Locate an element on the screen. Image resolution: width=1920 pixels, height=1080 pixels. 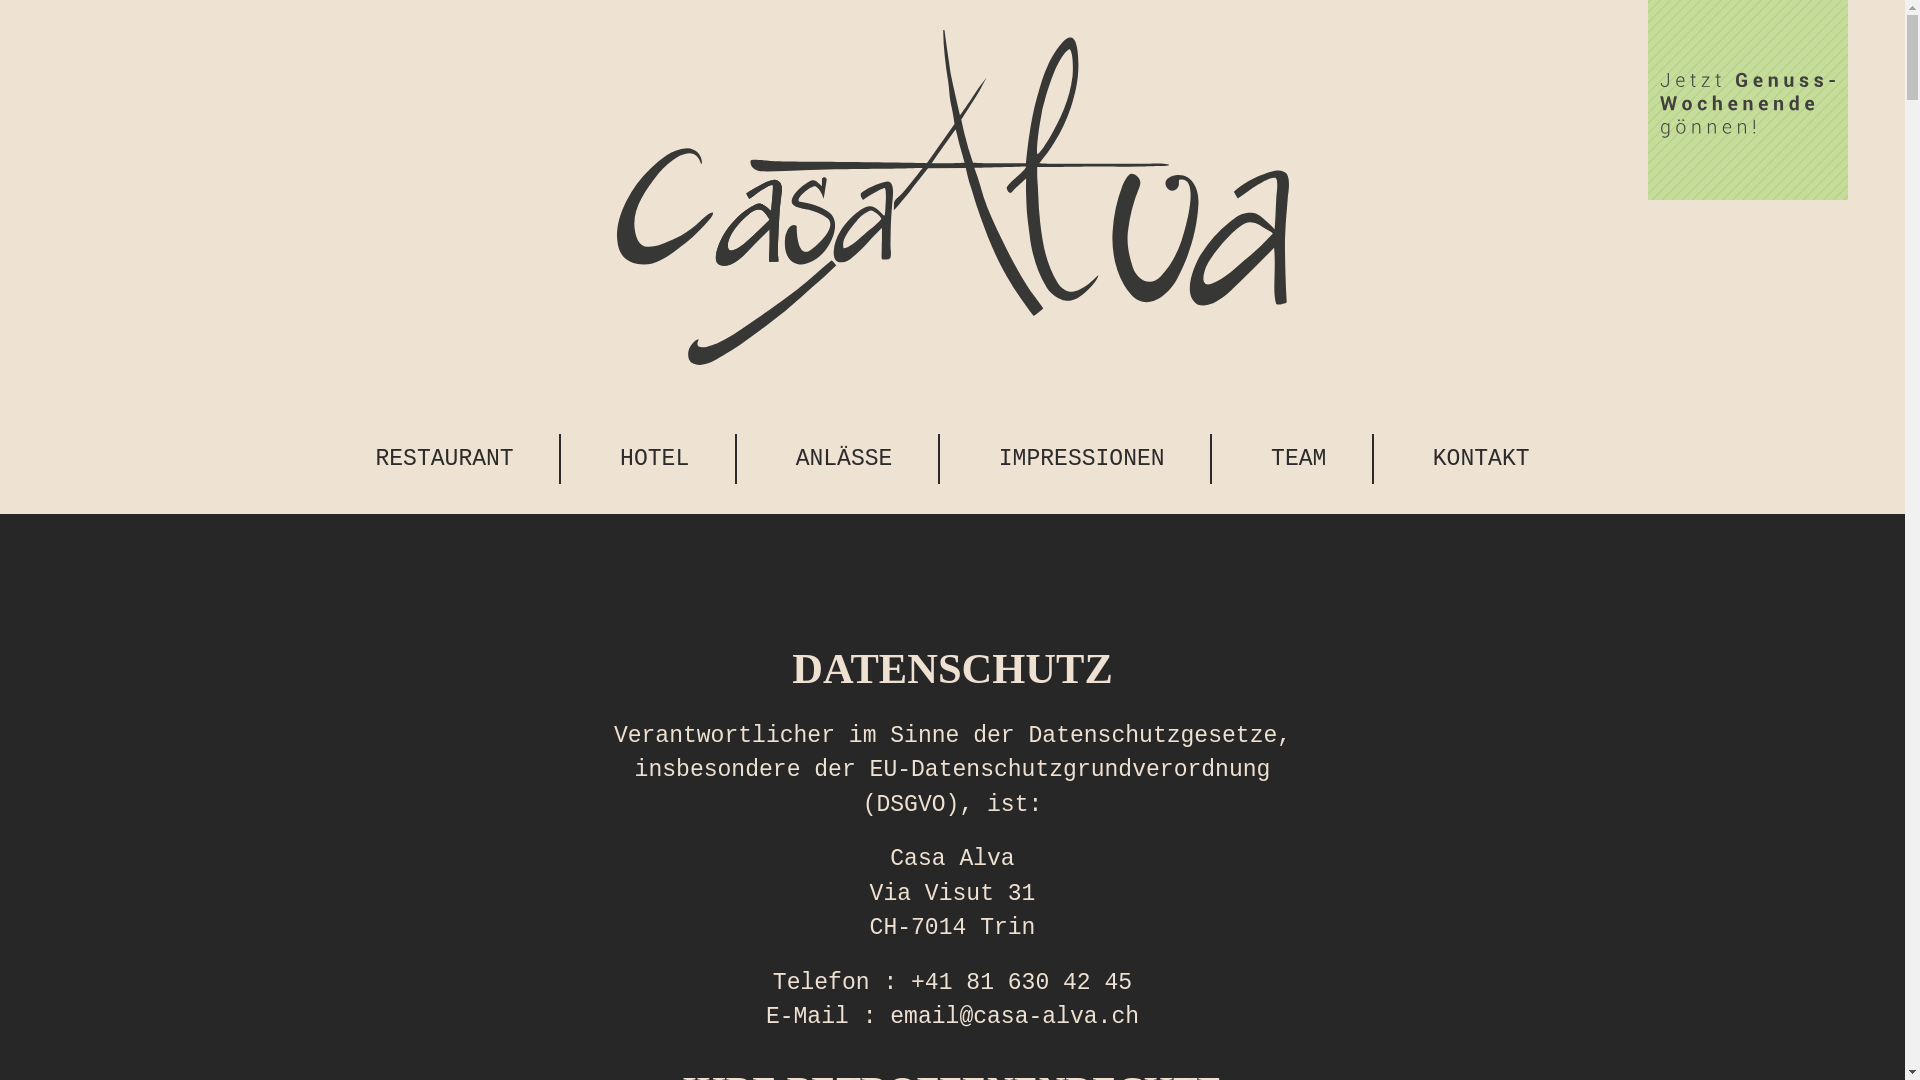
IMPRESSIONEN is located at coordinates (1083, 459).